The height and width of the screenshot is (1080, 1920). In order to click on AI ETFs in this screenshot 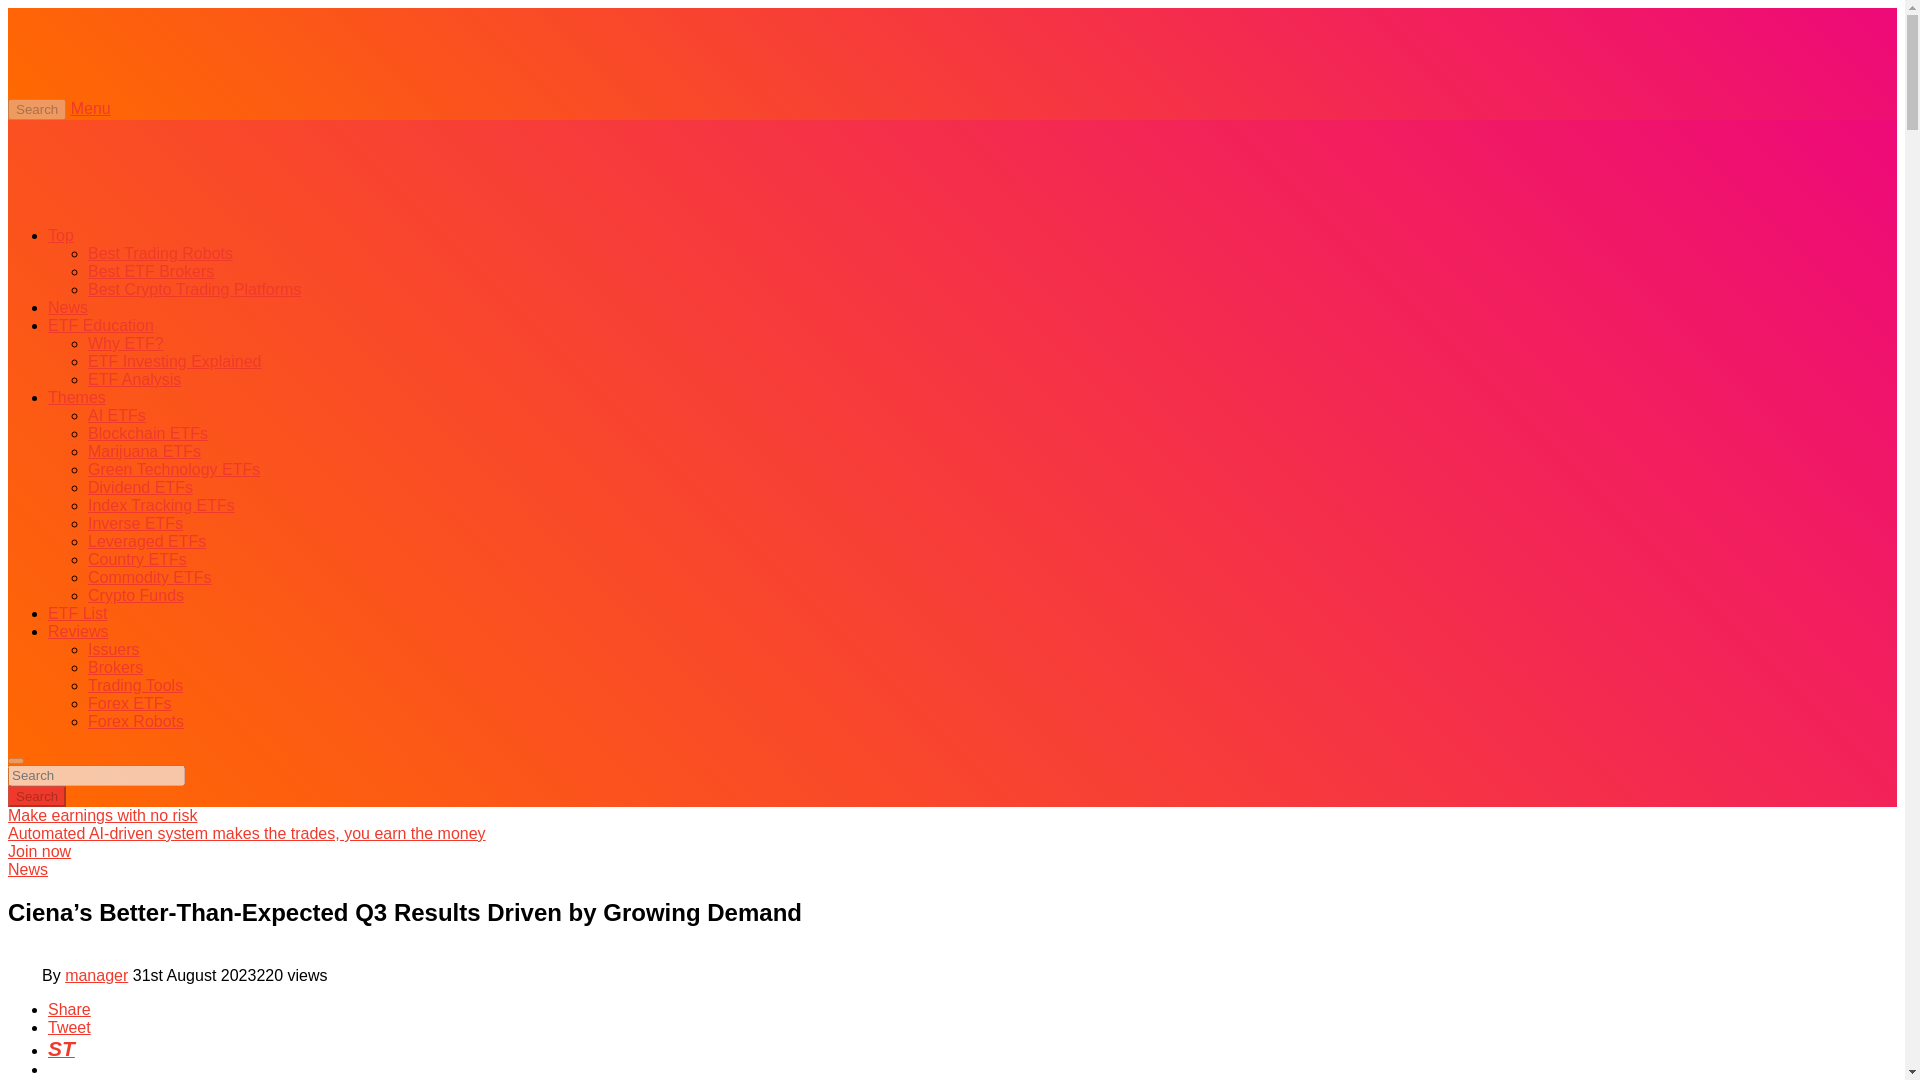, I will do `click(116, 416)`.